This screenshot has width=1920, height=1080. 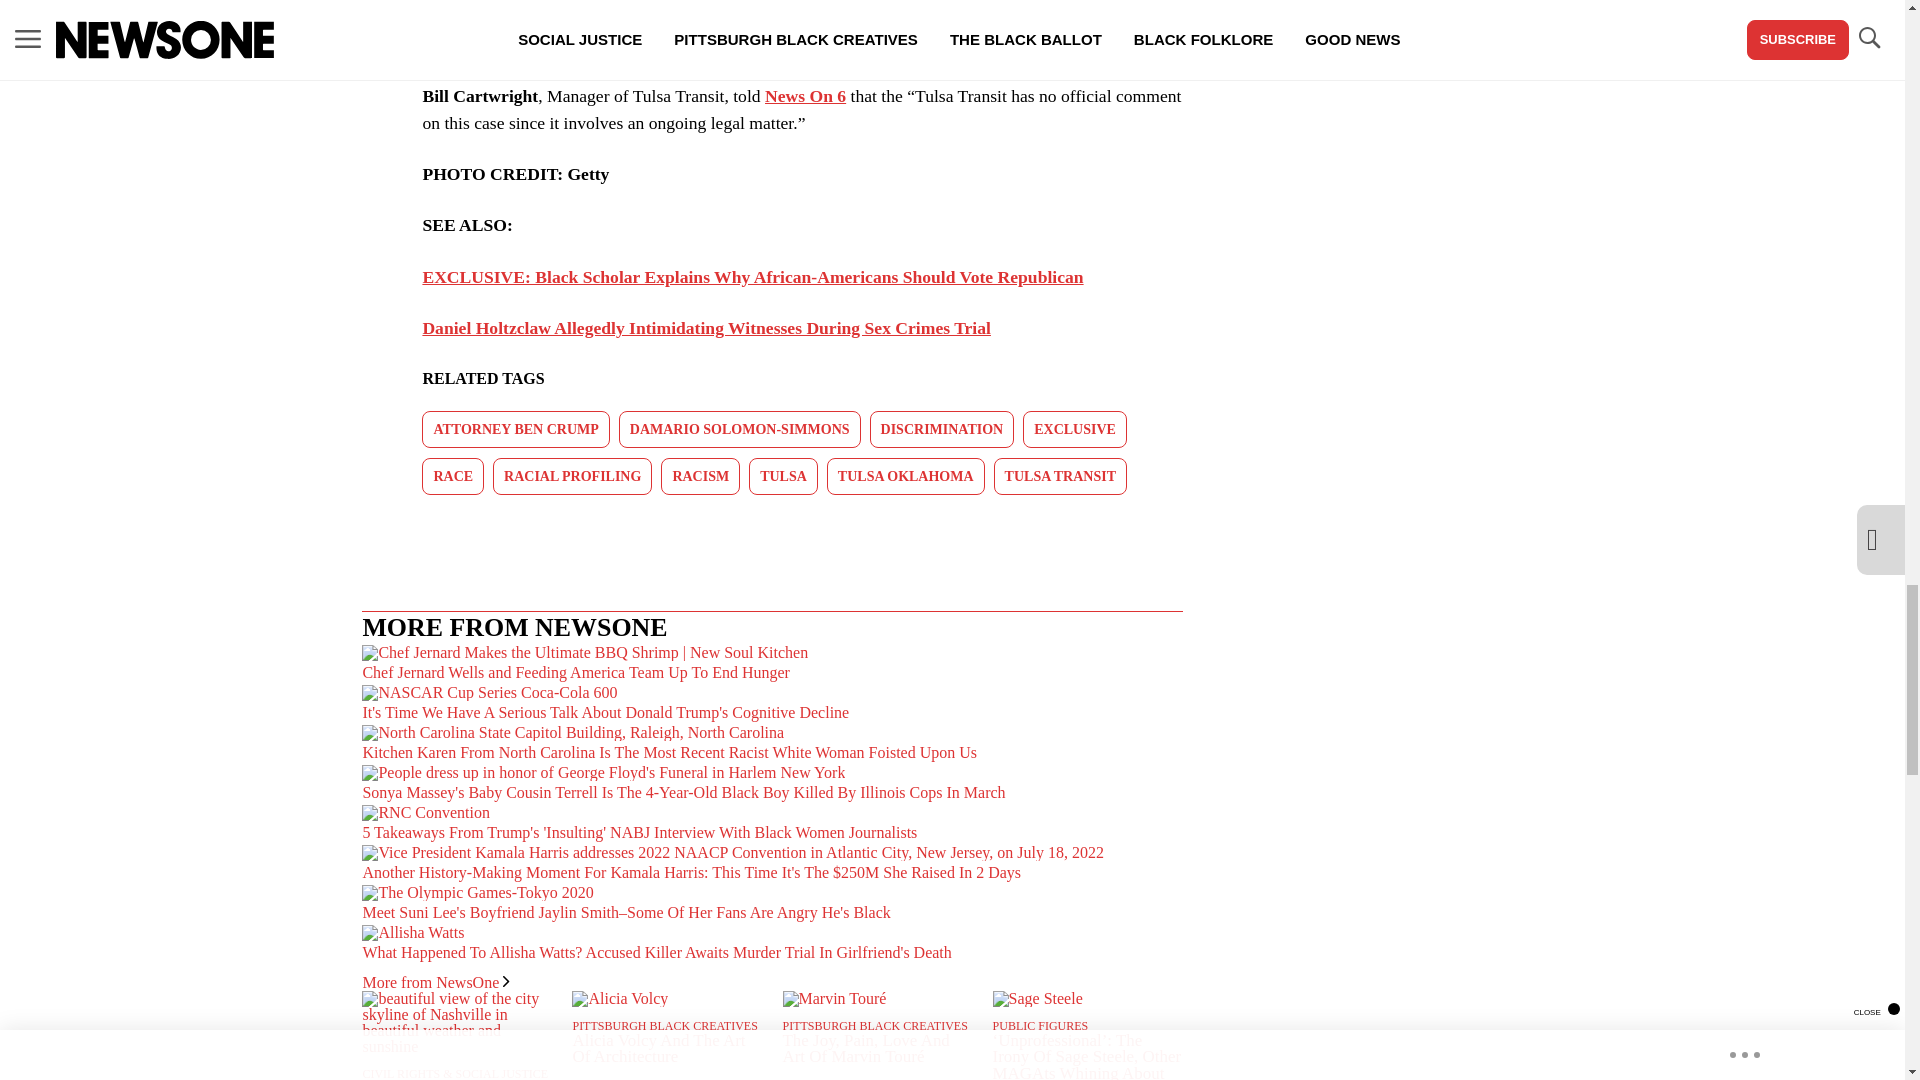 What do you see at coordinates (1060, 476) in the screenshot?
I see `TULSA TRANSIT` at bounding box center [1060, 476].